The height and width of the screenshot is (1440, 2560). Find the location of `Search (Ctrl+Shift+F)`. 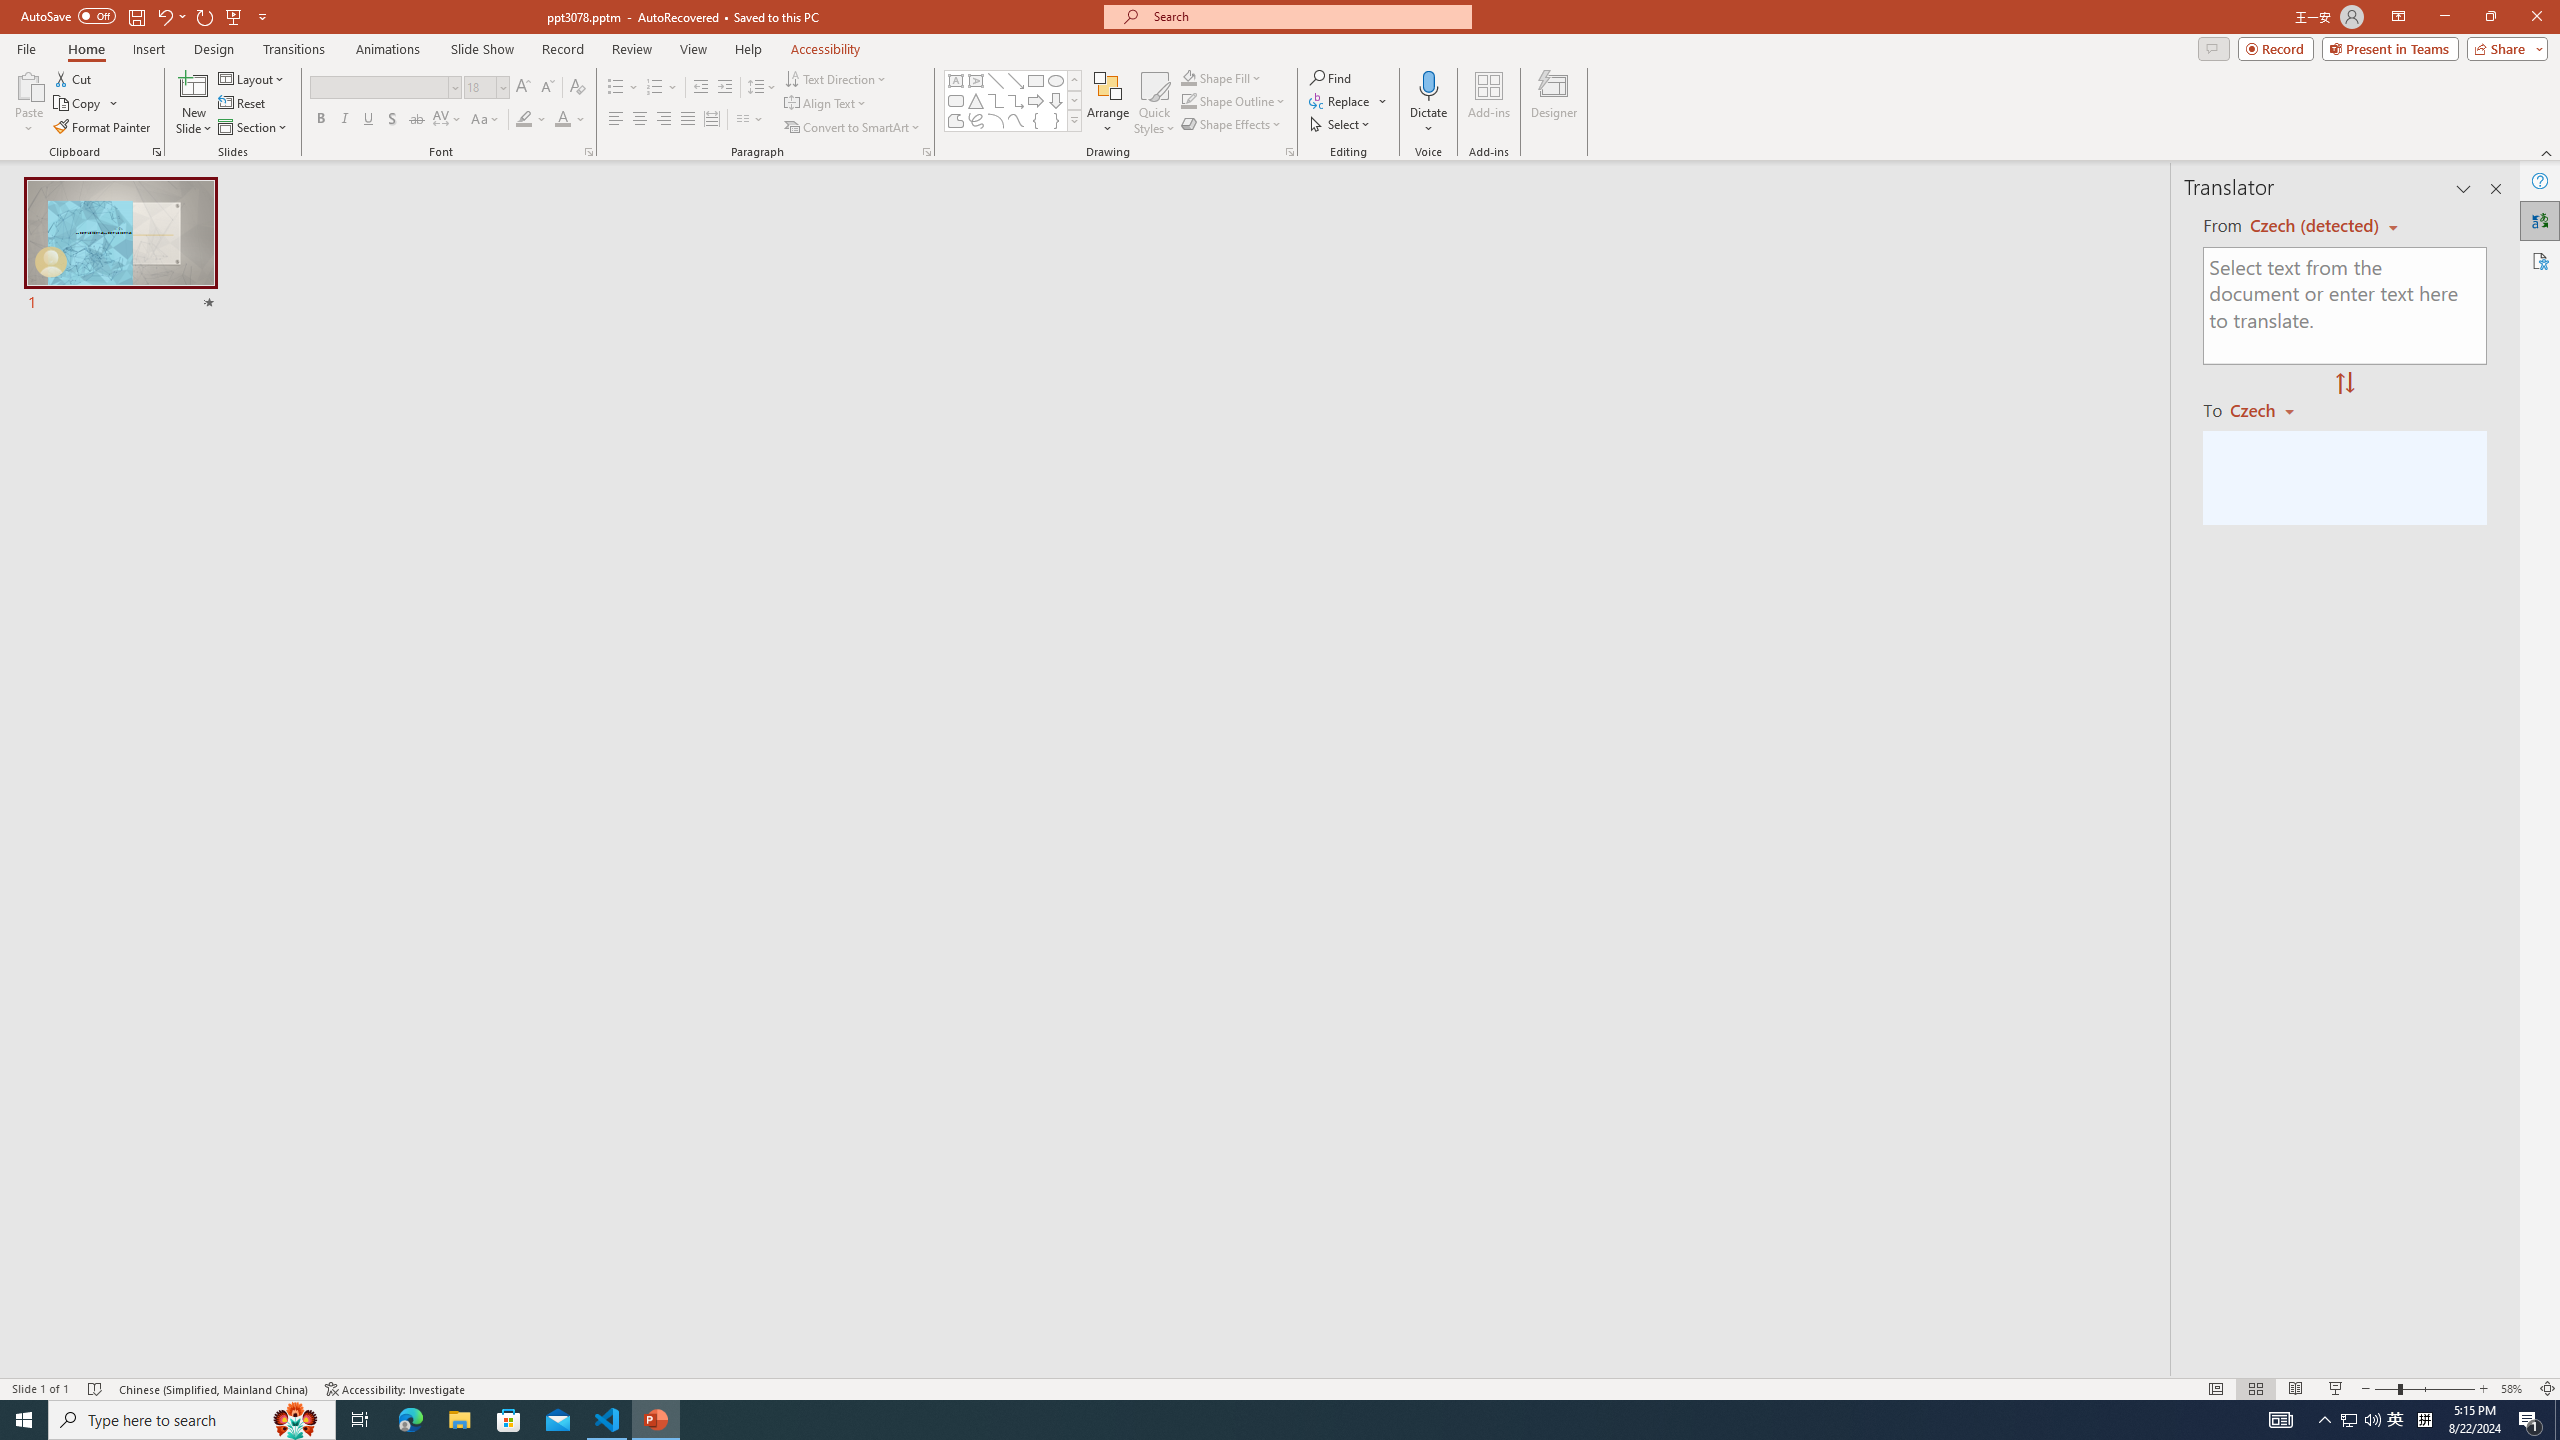

Search (Ctrl+Shift+F) is located at coordinates (136, 466).